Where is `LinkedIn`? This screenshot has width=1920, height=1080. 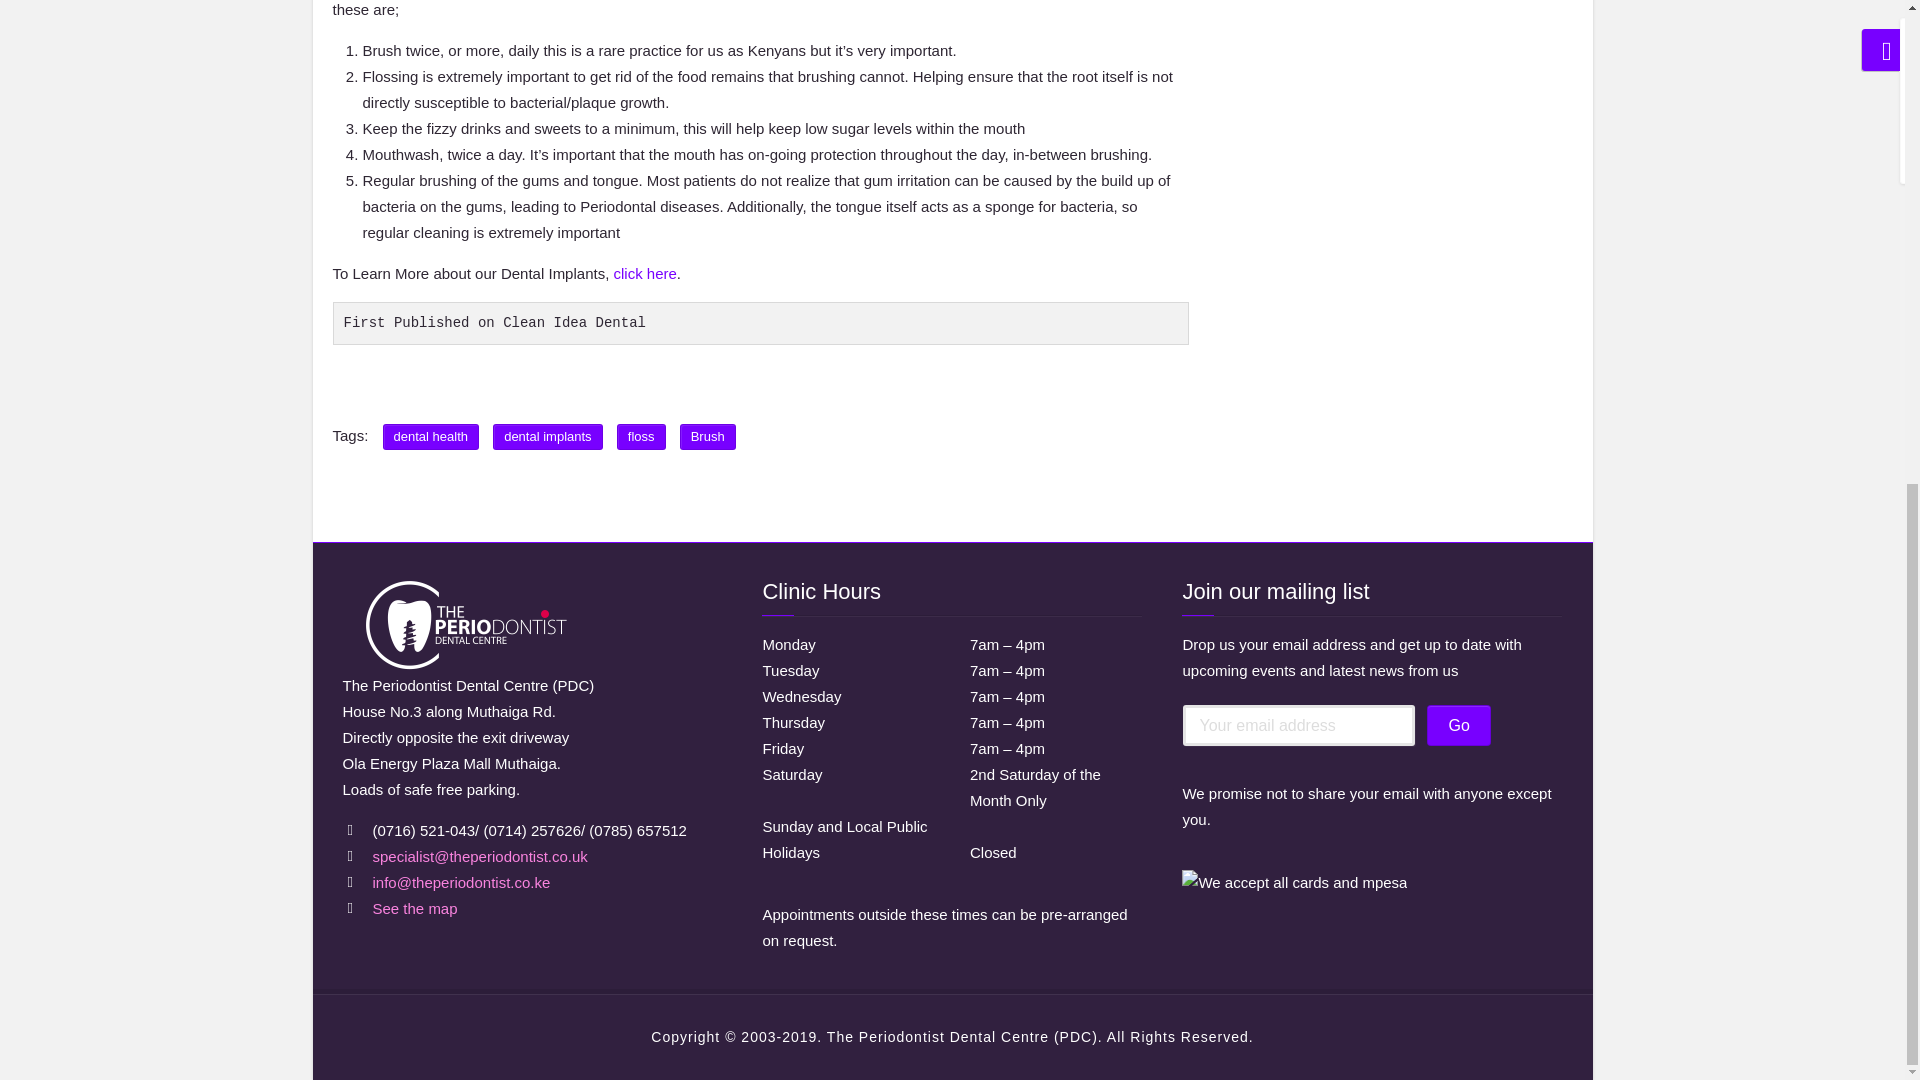 LinkedIn is located at coordinates (1164, 386).